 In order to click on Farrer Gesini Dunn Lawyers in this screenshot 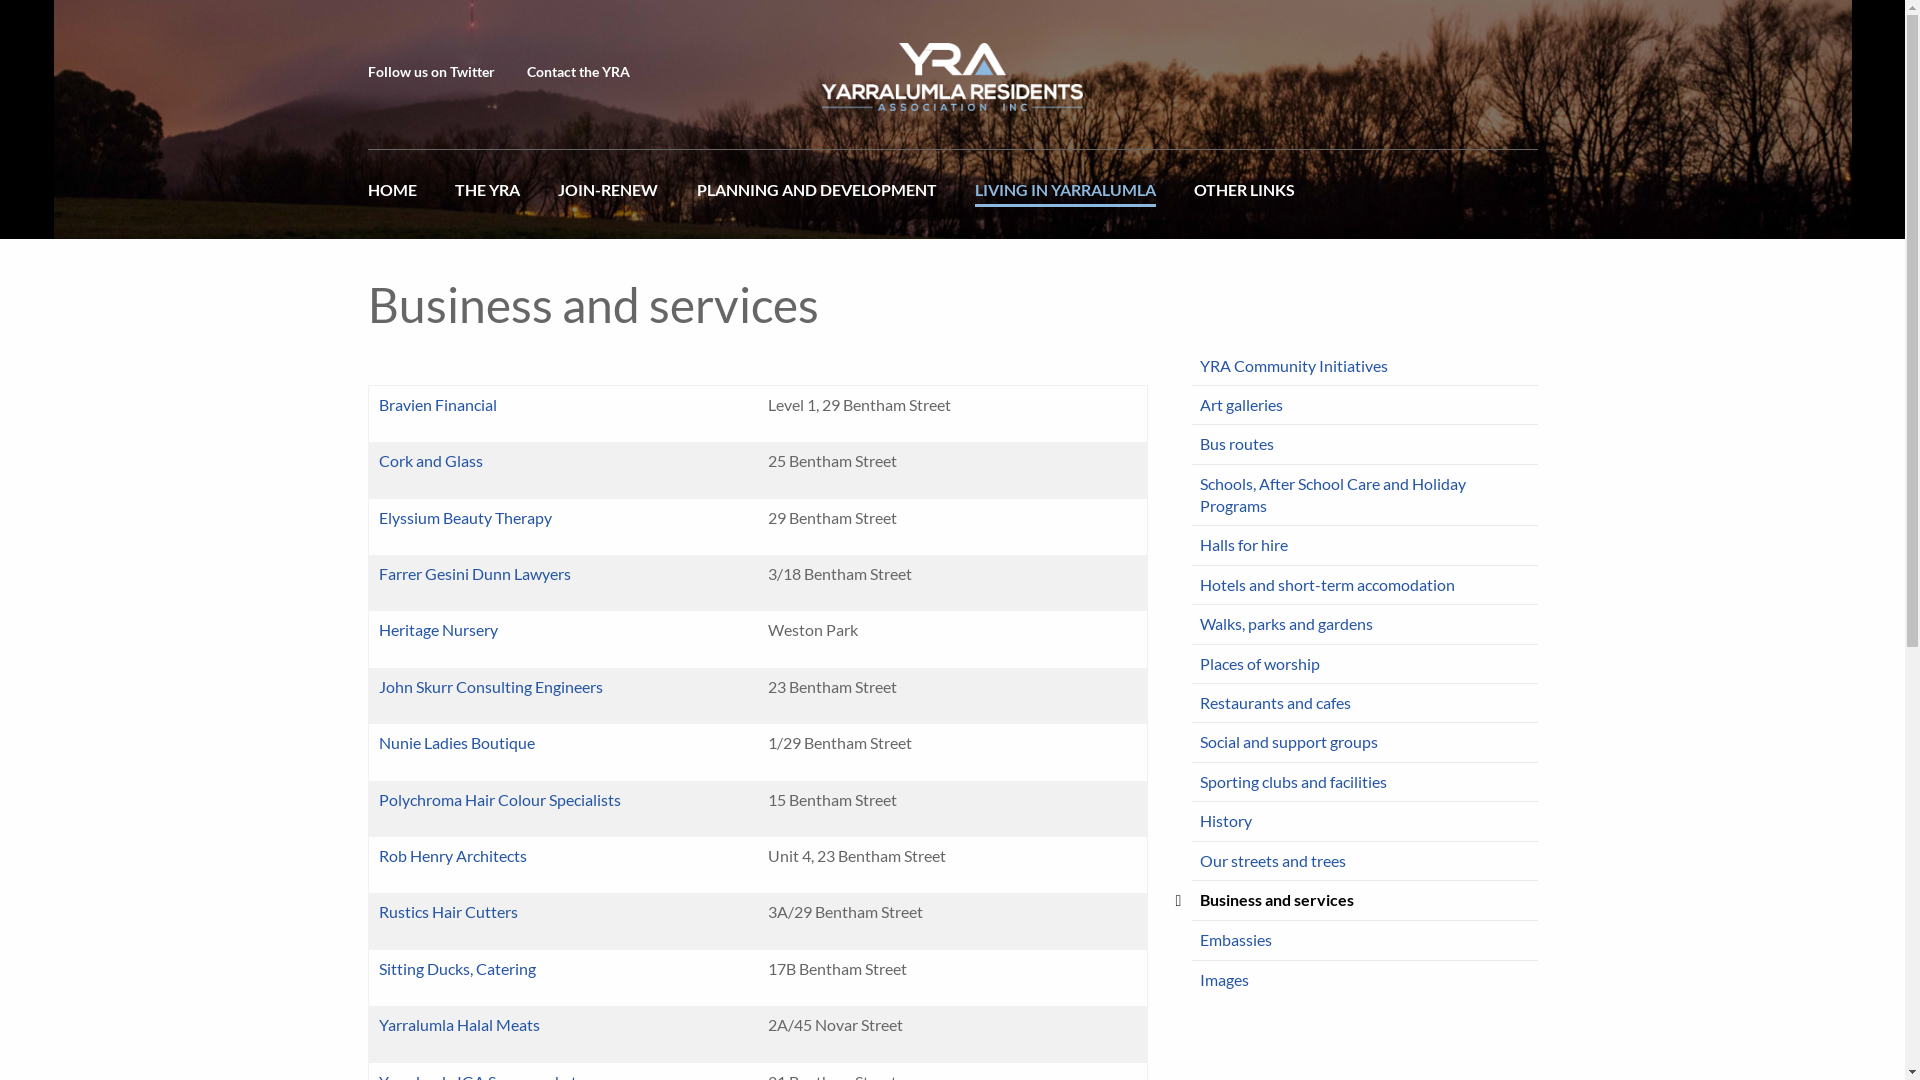, I will do `click(474, 574)`.